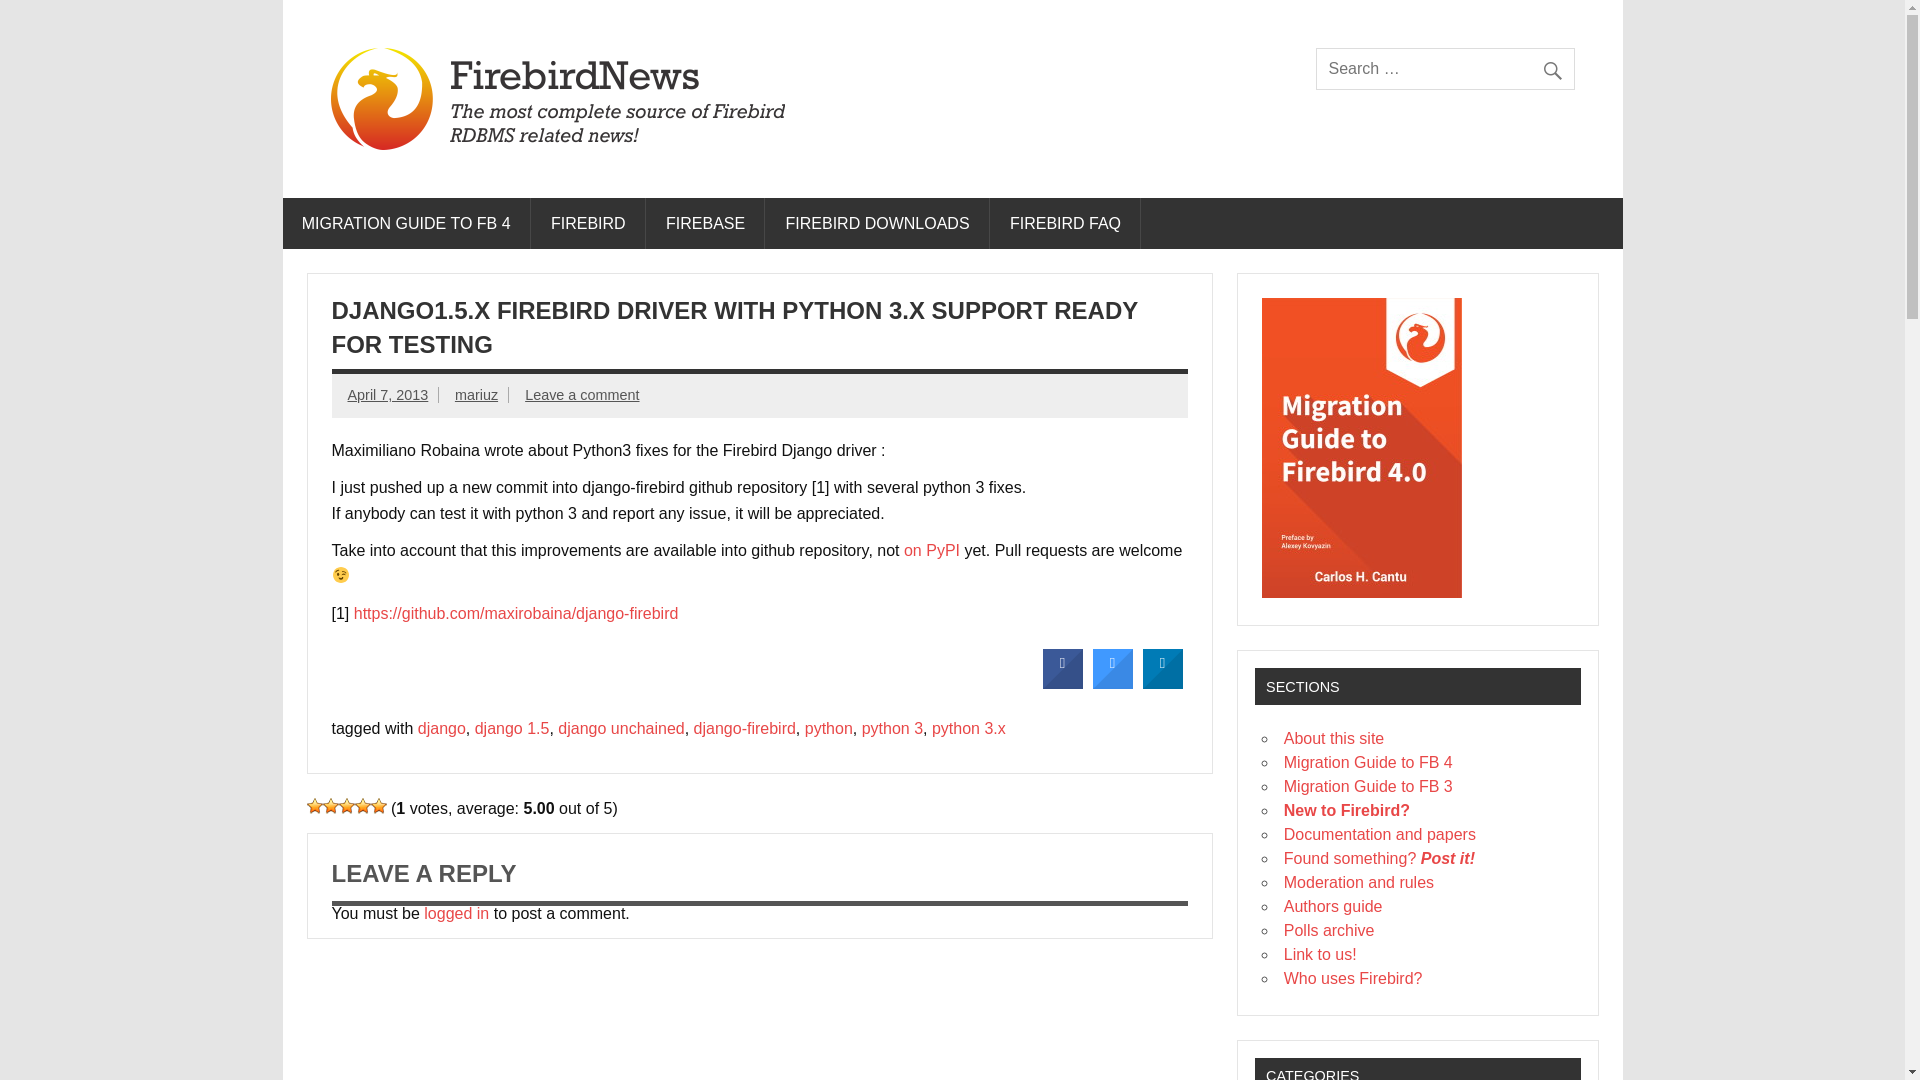 The height and width of the screenshot is (1080, 1920). Describe the element at coordinates (1062, 684) in the screenshot. I see `Share on Facebook` at that location.